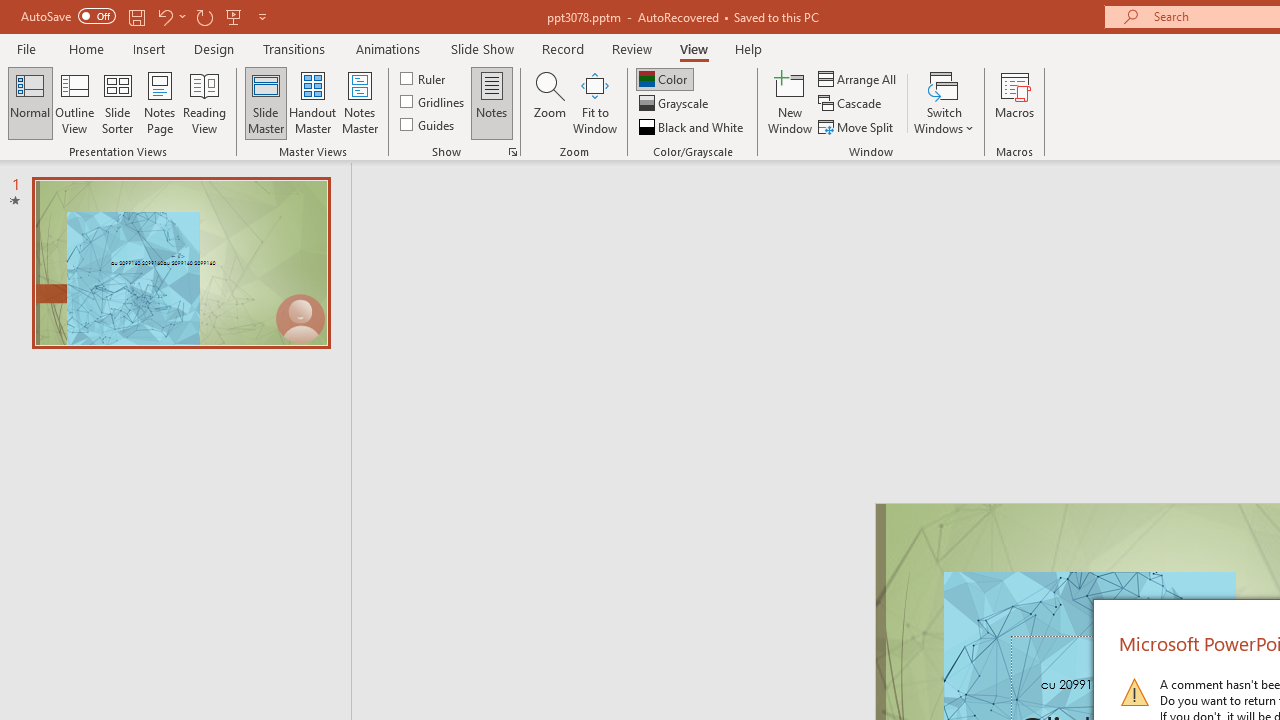 The image size is (1280, 720). Describe the element at coordinates (549, 102) in the screenshot. I see `Zoom...` at that location.